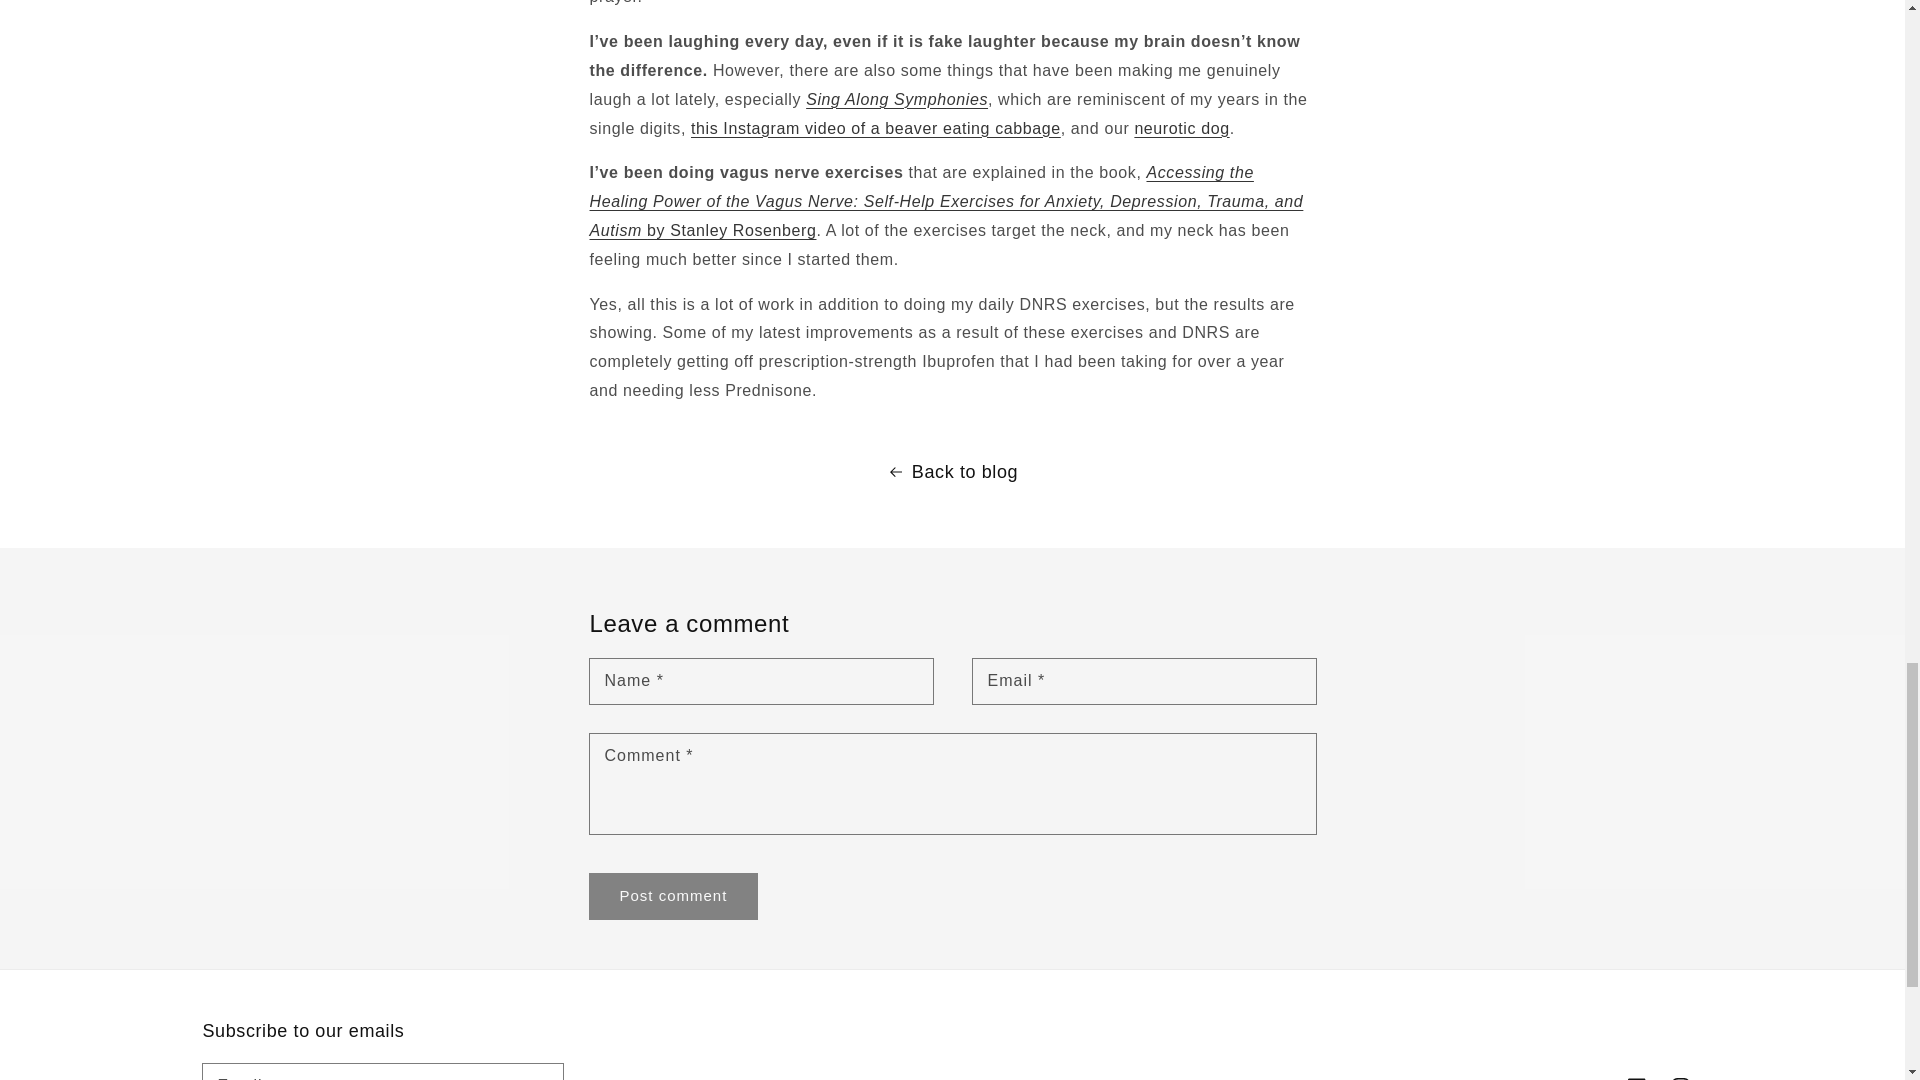  What do you see at coordinates (1592, 1072) in the screenshot?
I see `Twitter` at bounding box center [1592, 1072].